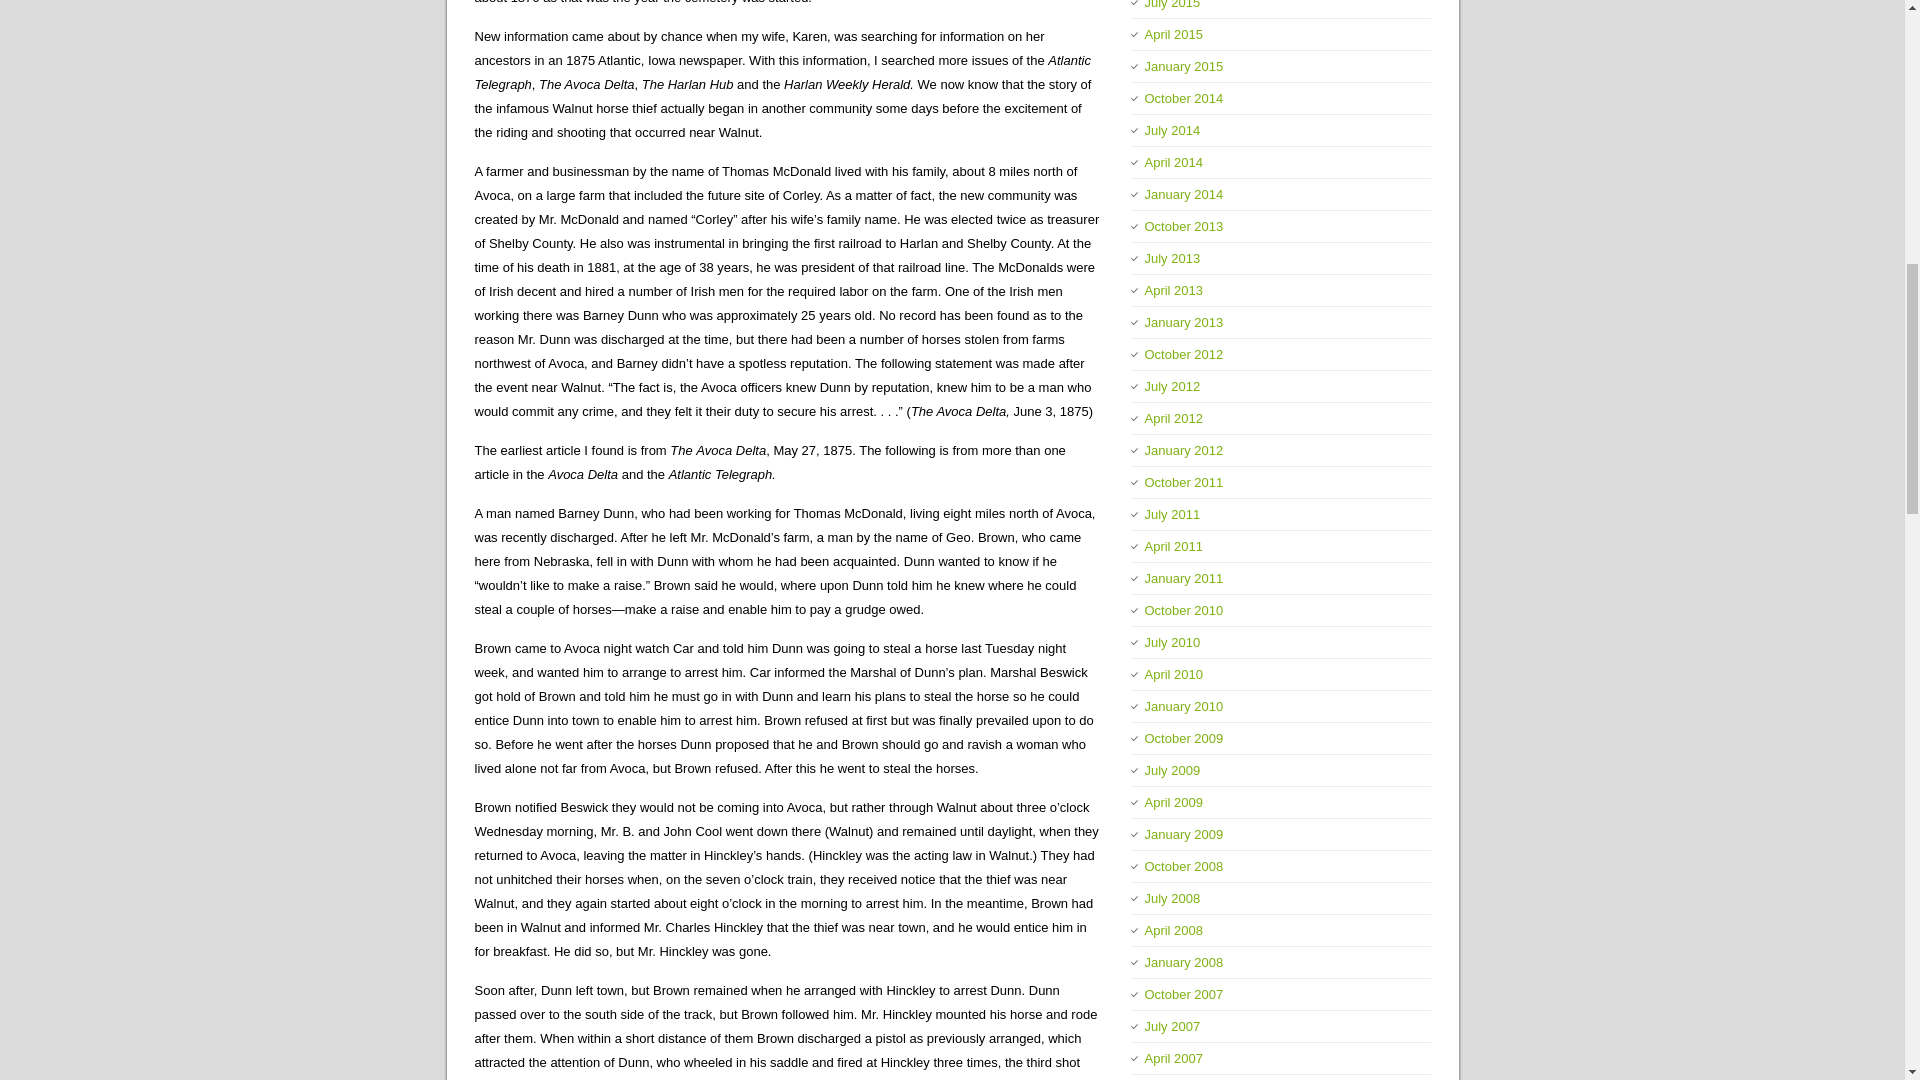  I want to click on January 2014, so click(1184, 194).